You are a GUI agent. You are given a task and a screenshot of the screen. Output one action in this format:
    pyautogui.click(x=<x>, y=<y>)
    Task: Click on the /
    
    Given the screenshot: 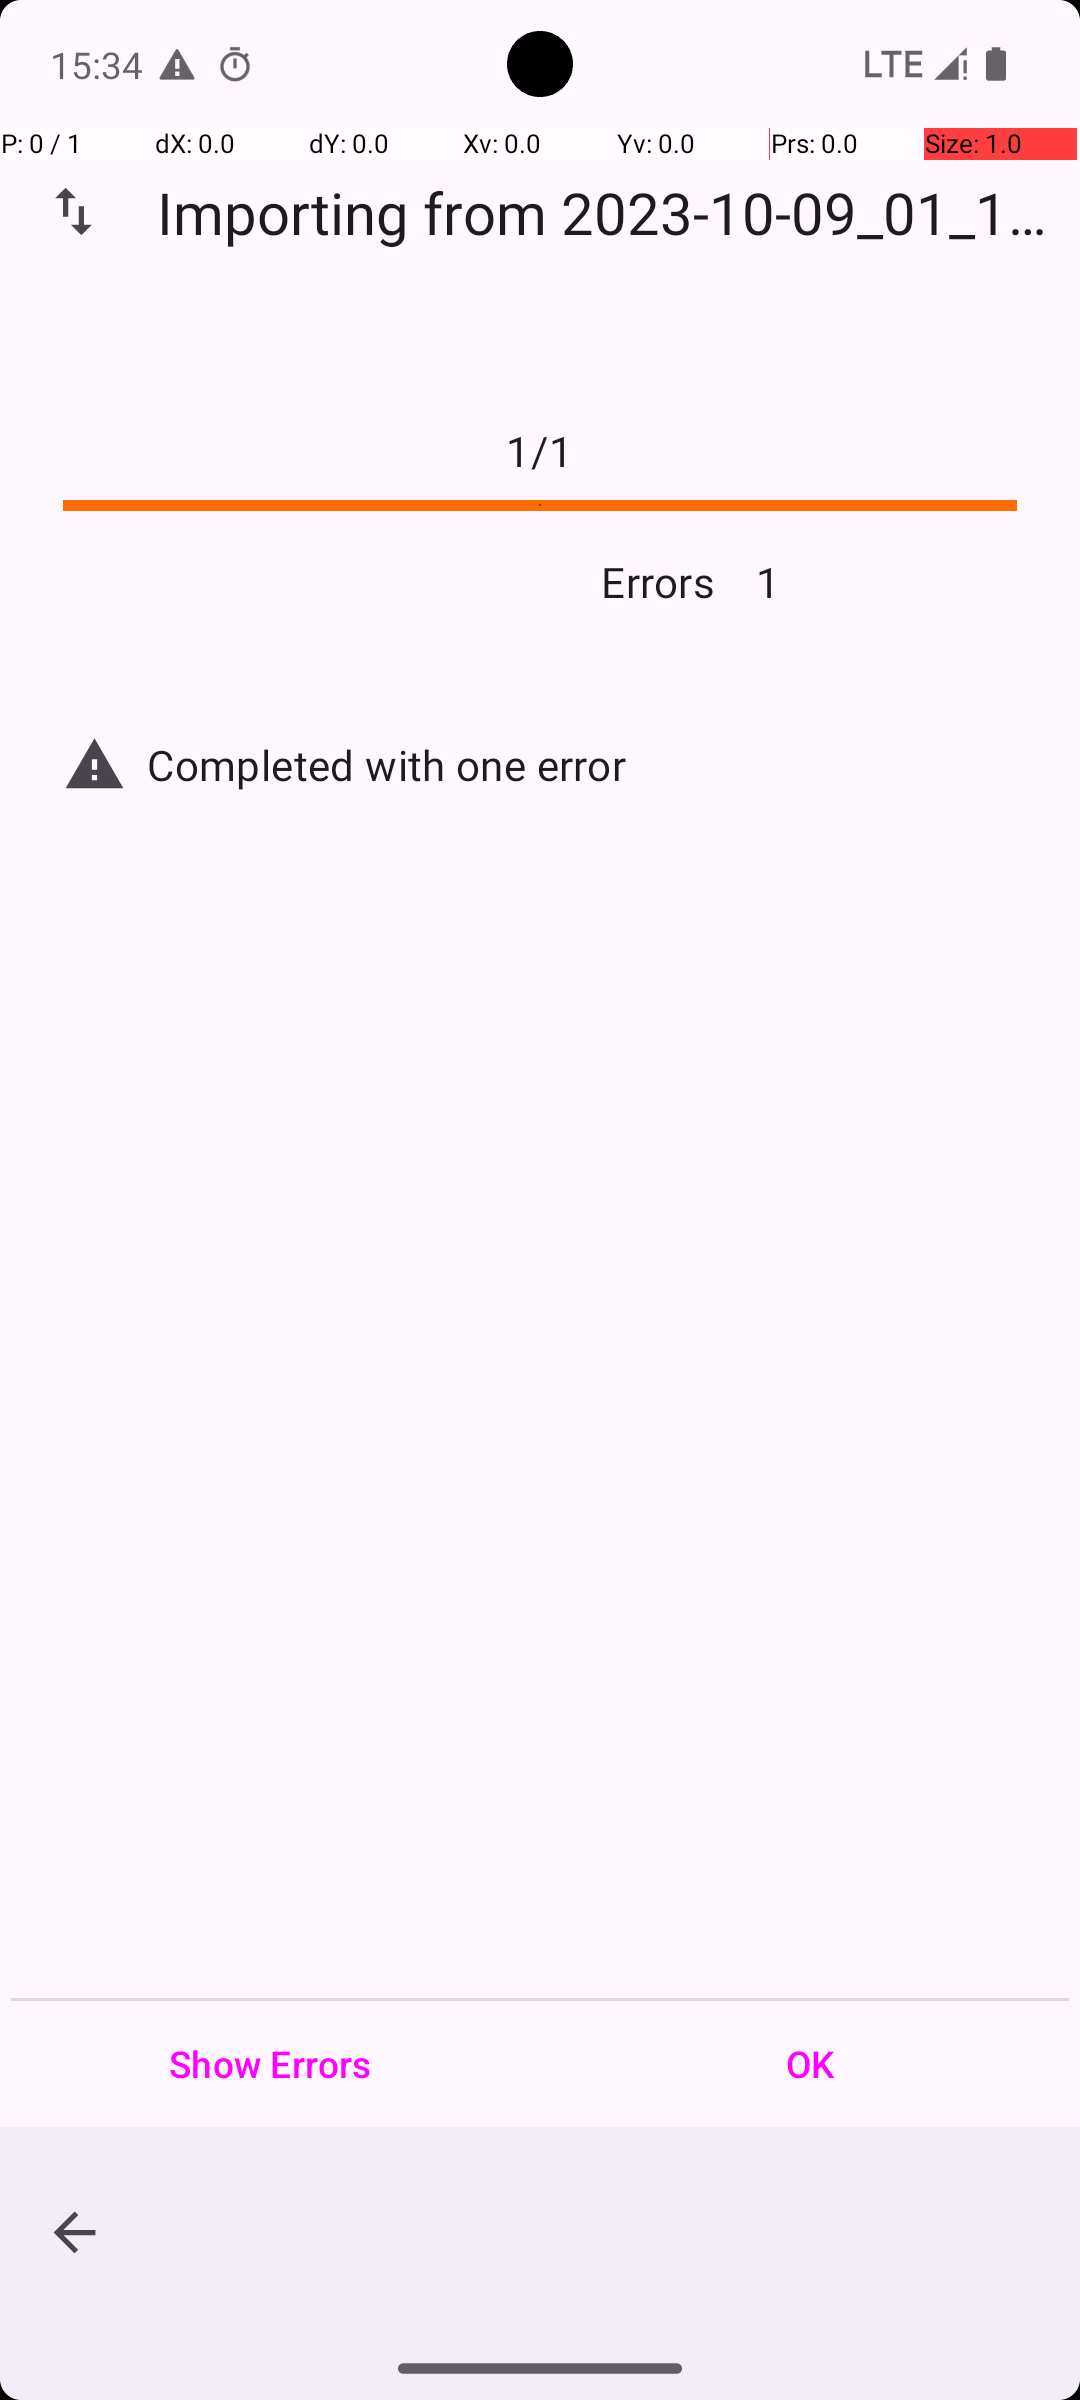 What is the action you would take?
    pyautogui.click(x=540, y=450)
    